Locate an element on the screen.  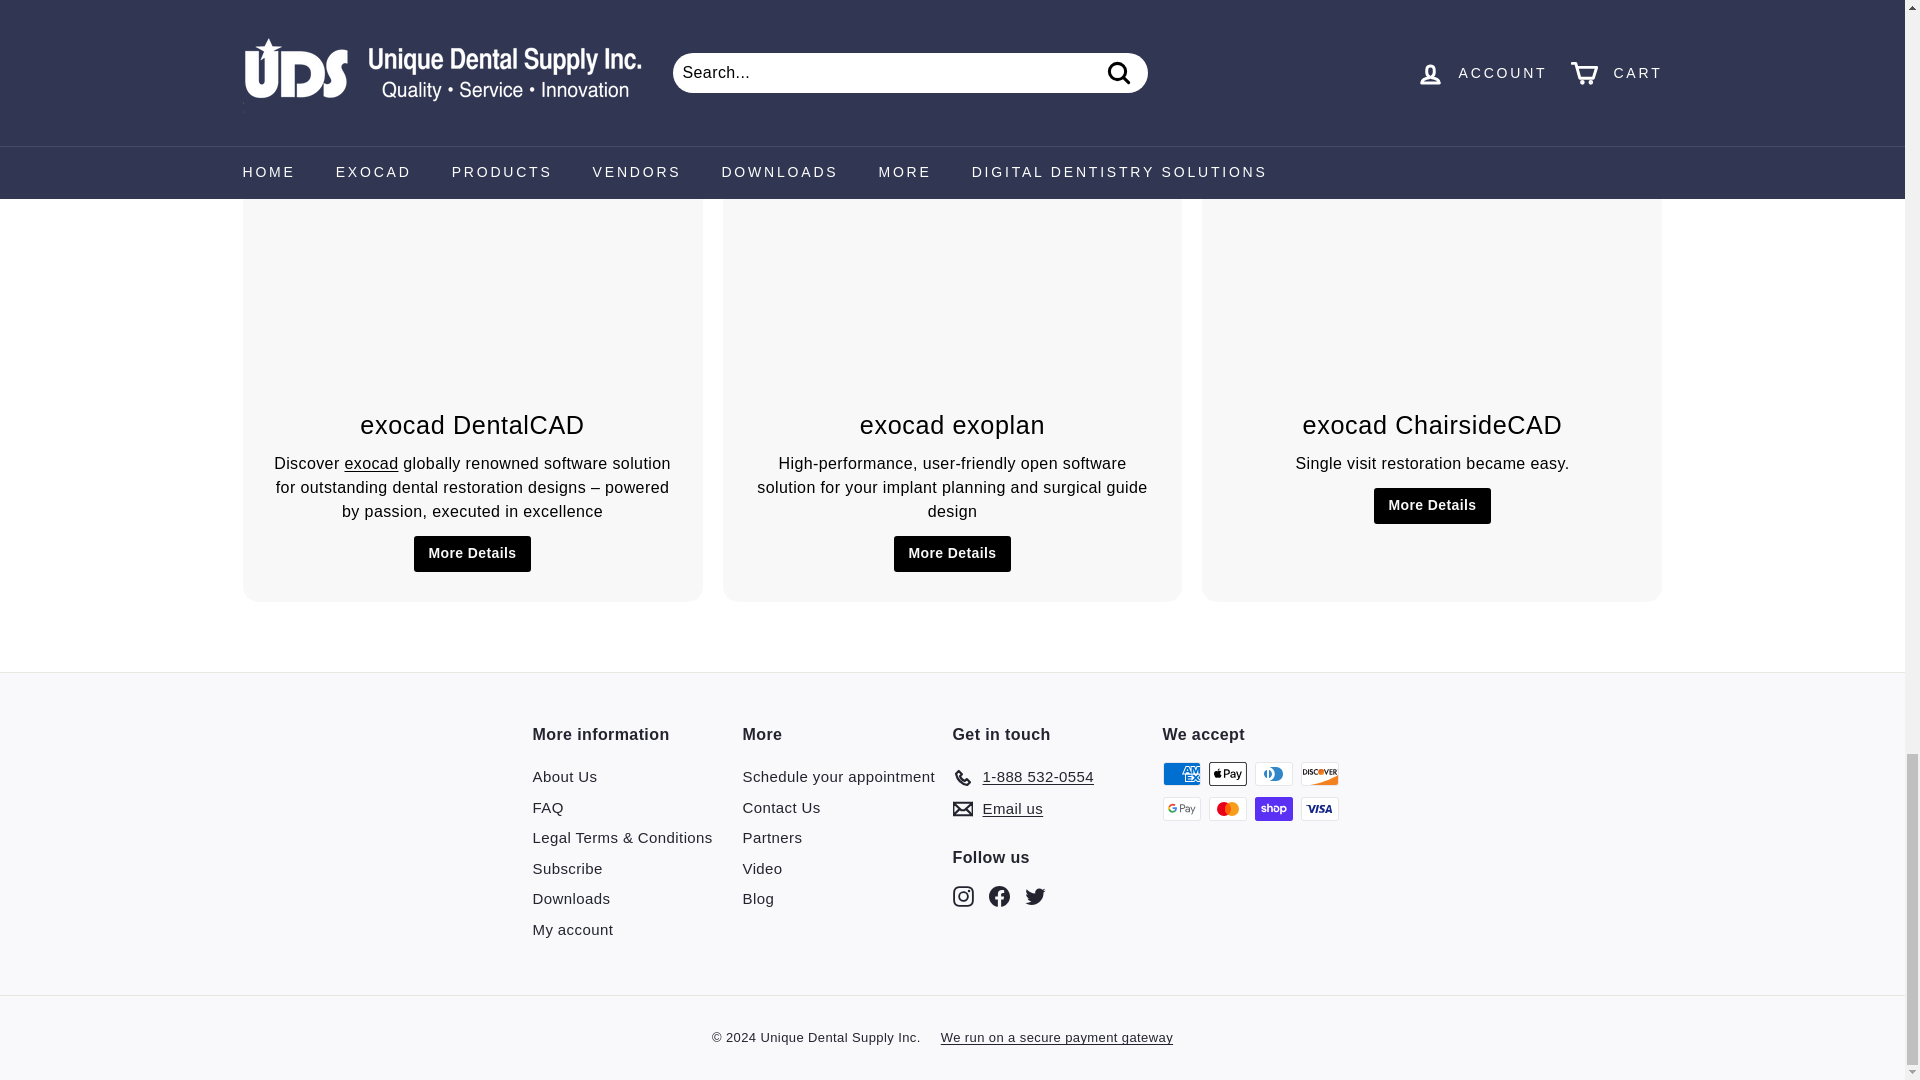
Google Pay is located at coordinates (1180, 808).